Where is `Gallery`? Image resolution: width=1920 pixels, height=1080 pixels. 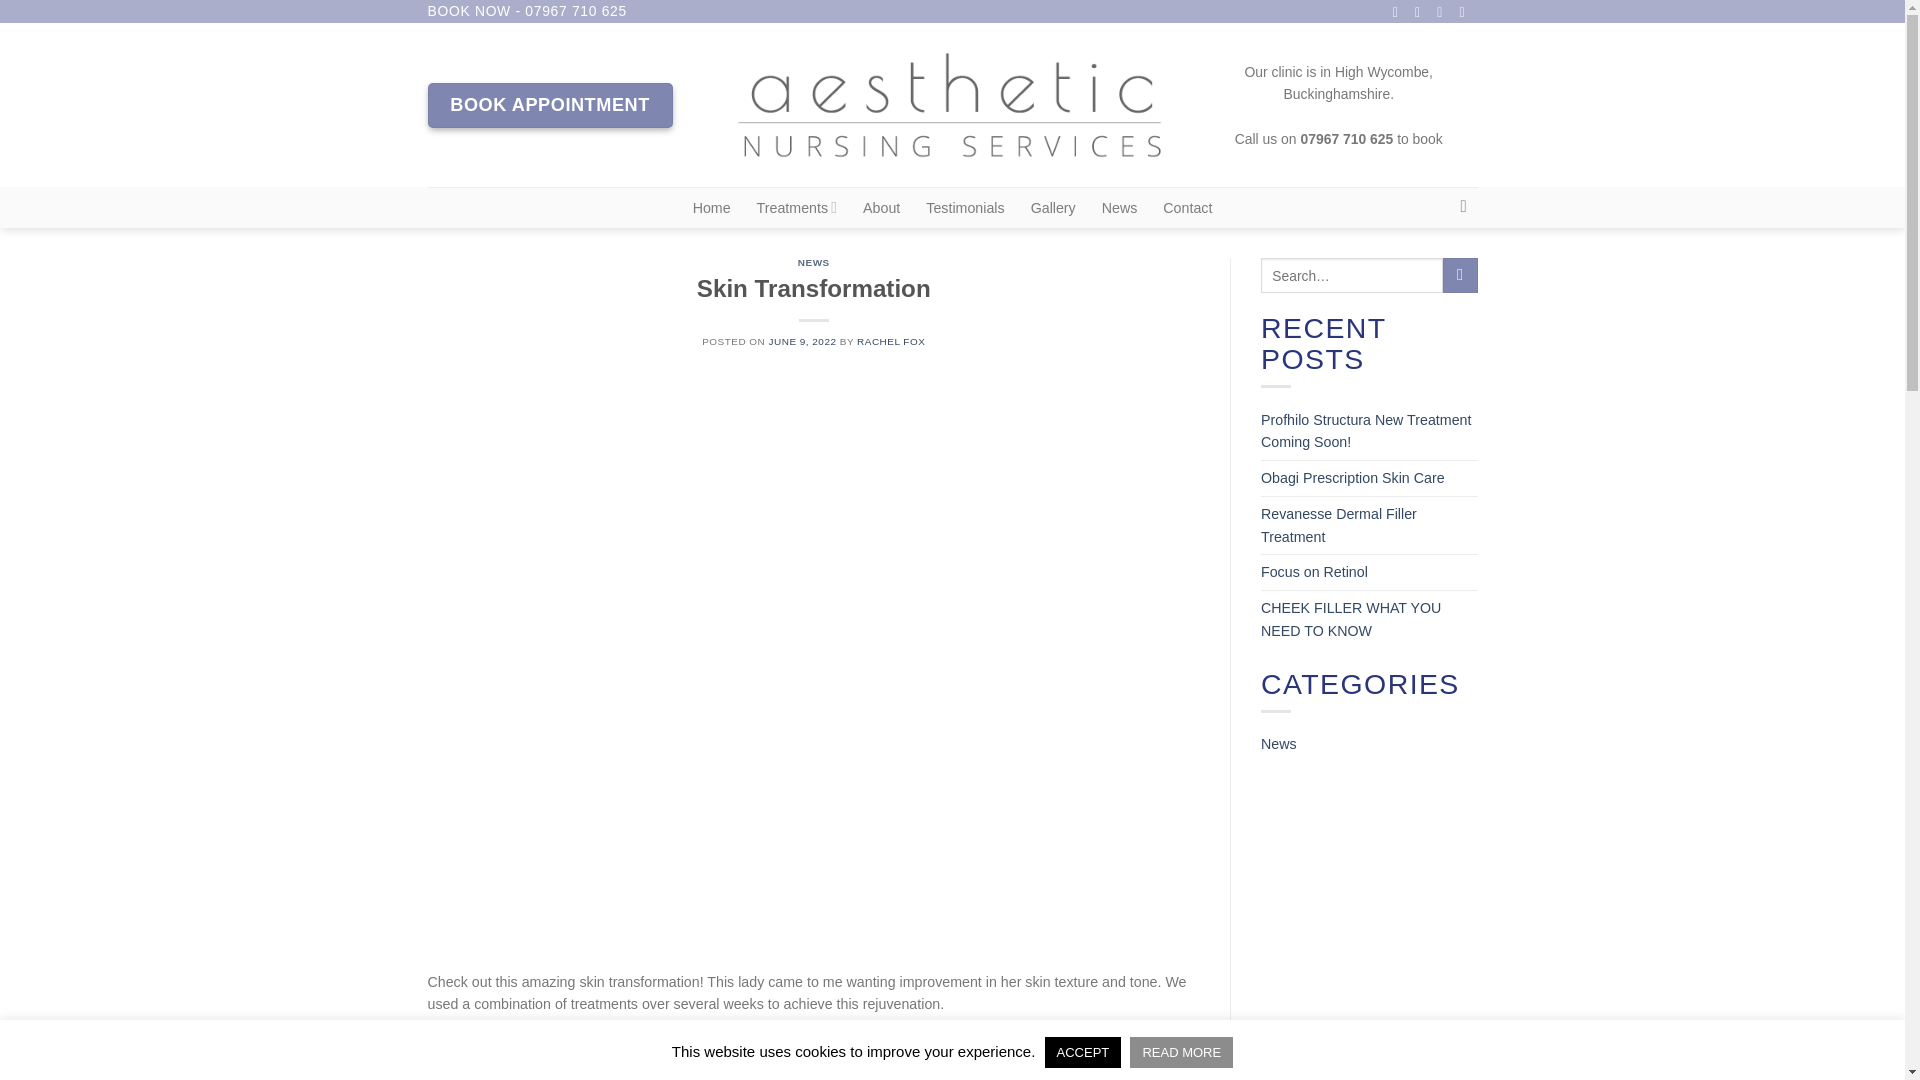
Gallery is located at coordinates (1053, 208).